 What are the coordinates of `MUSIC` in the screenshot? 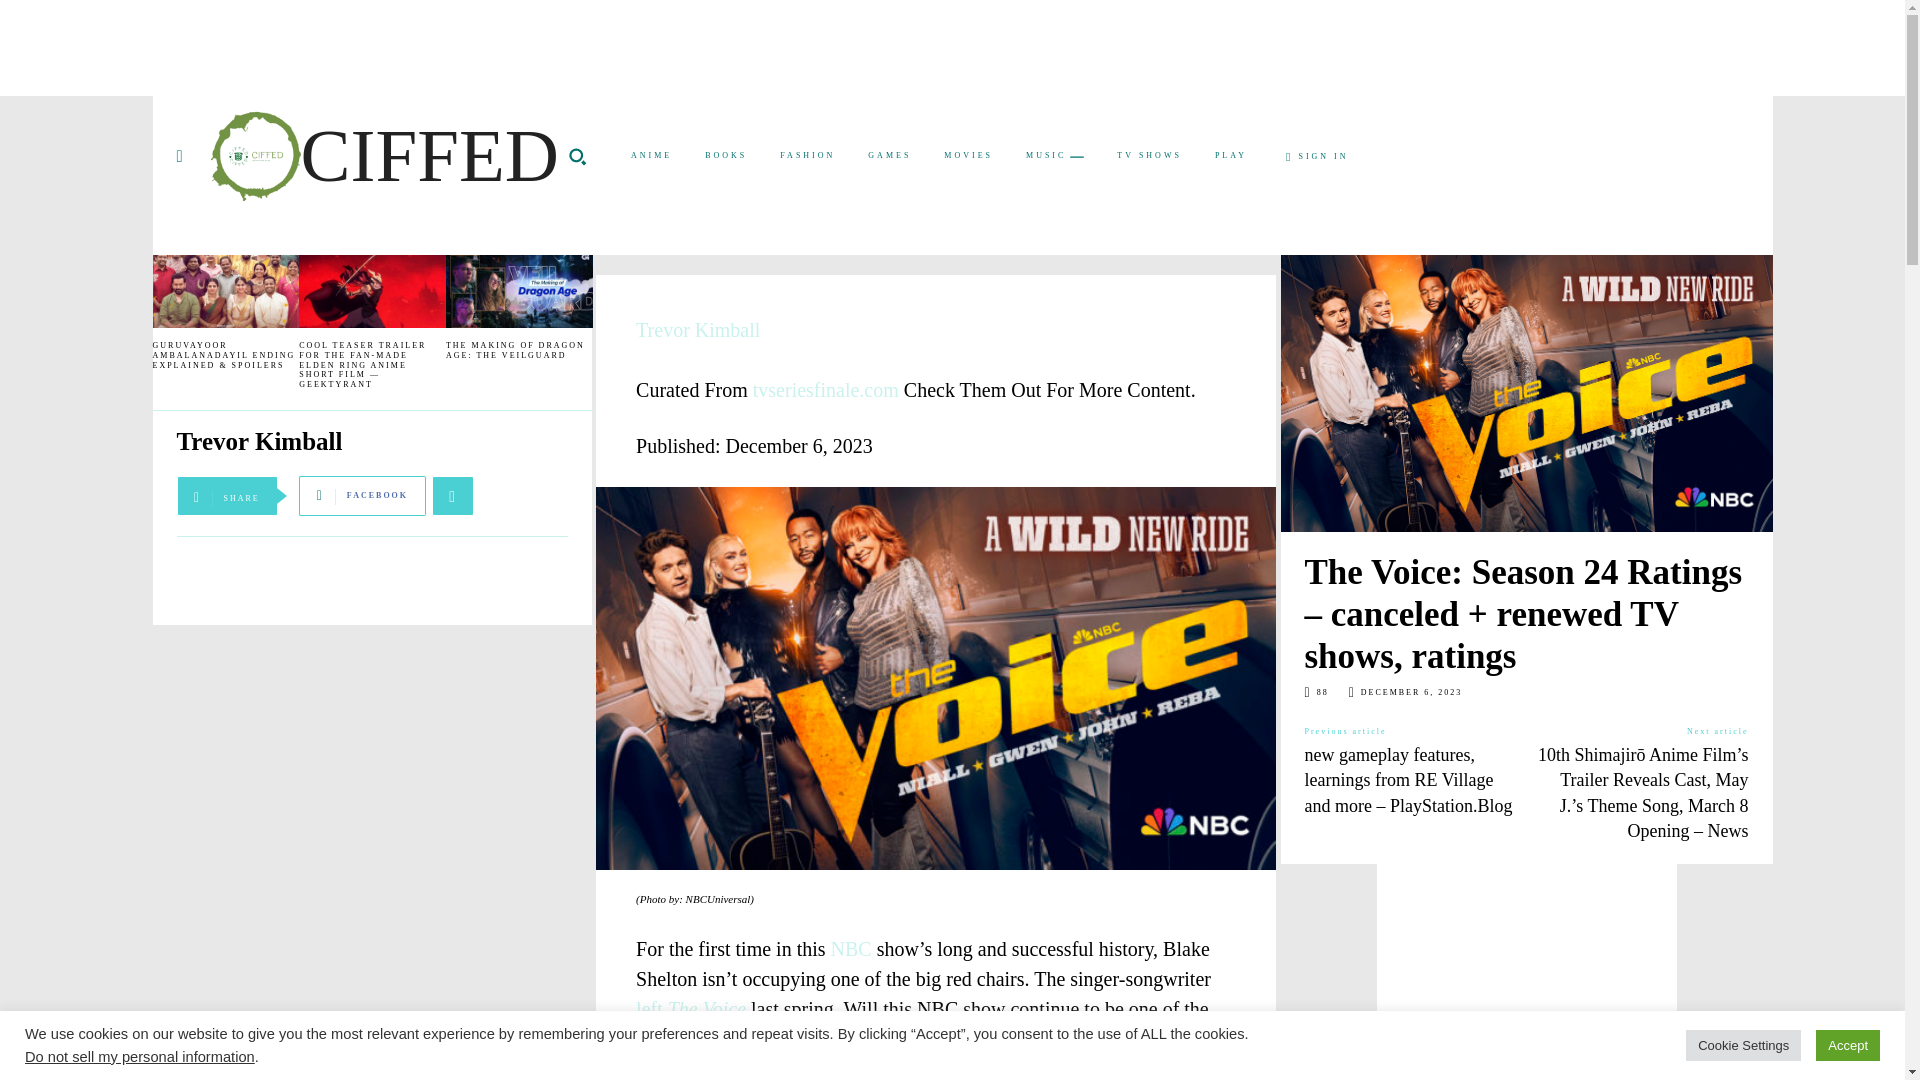 It's located at (1054, 156).